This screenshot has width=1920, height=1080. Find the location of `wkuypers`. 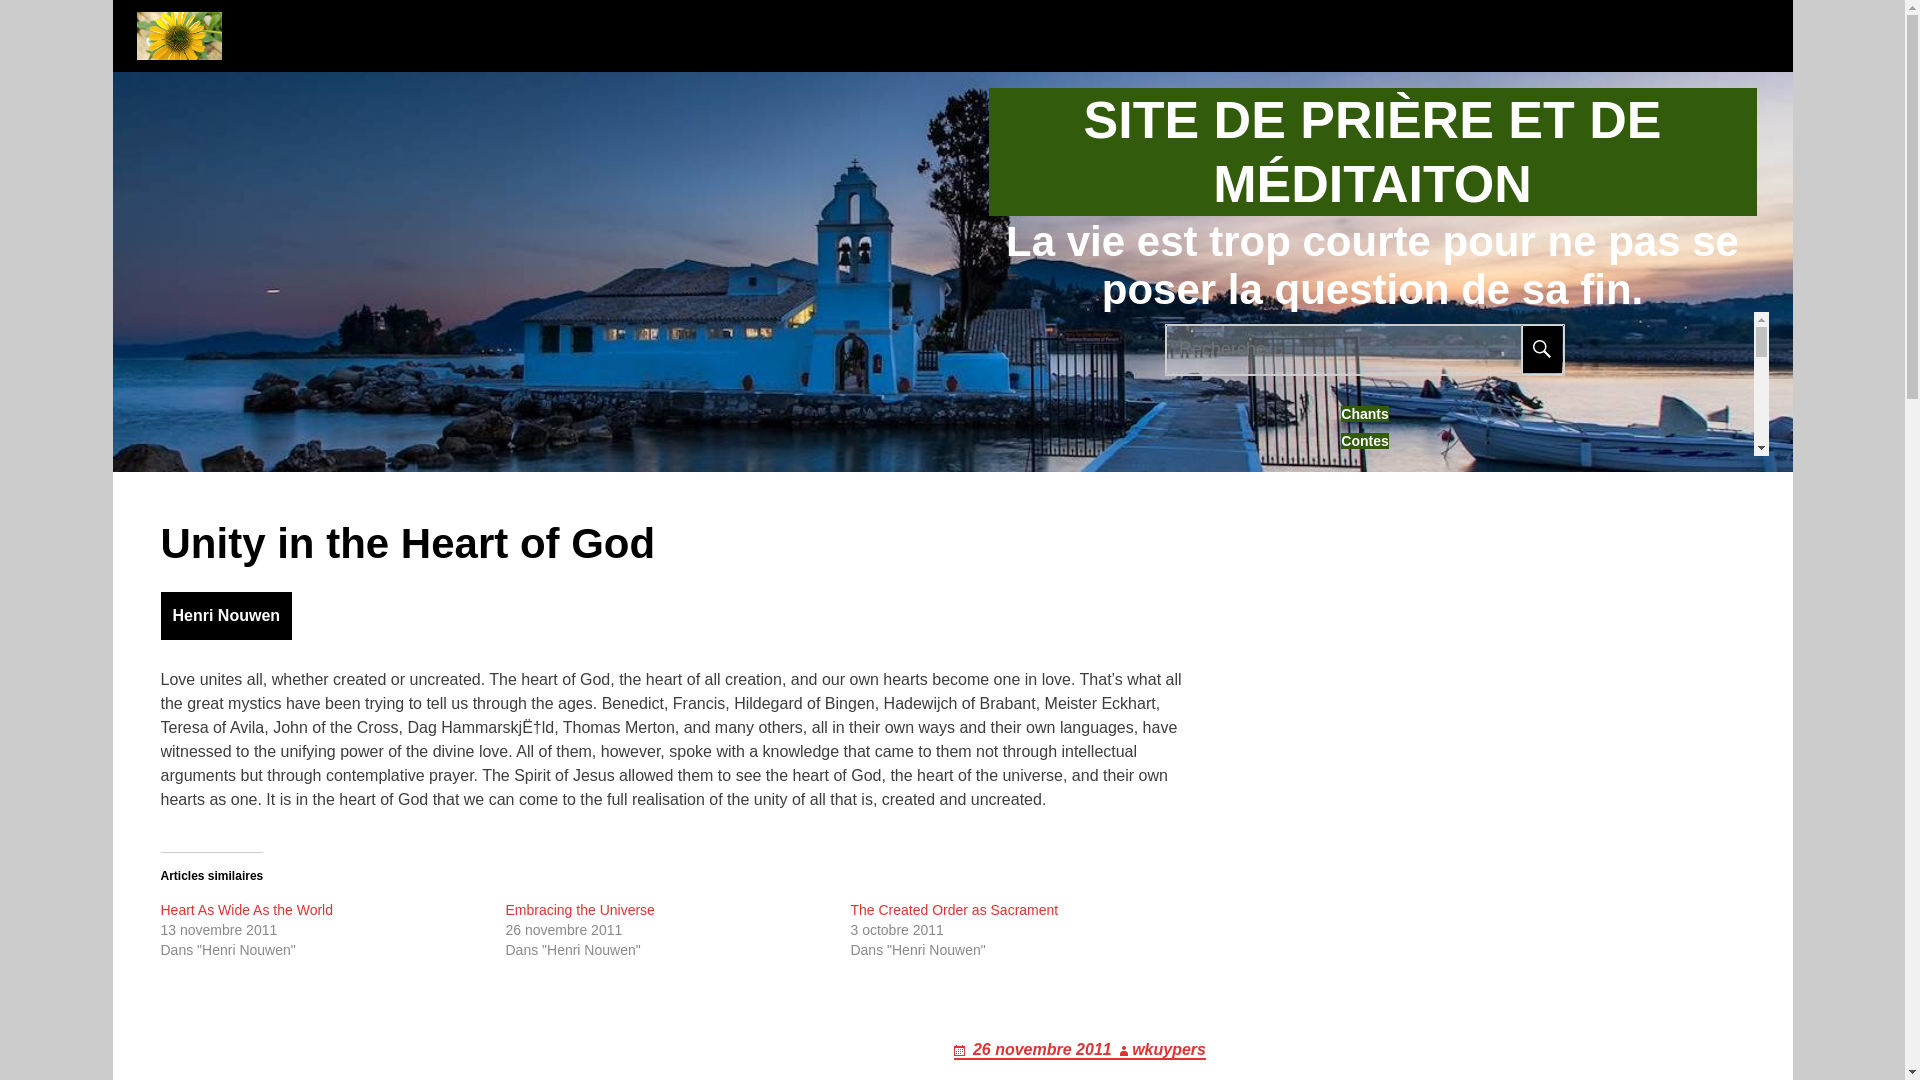

wkuypers is located at coordinates (1160, 1050).